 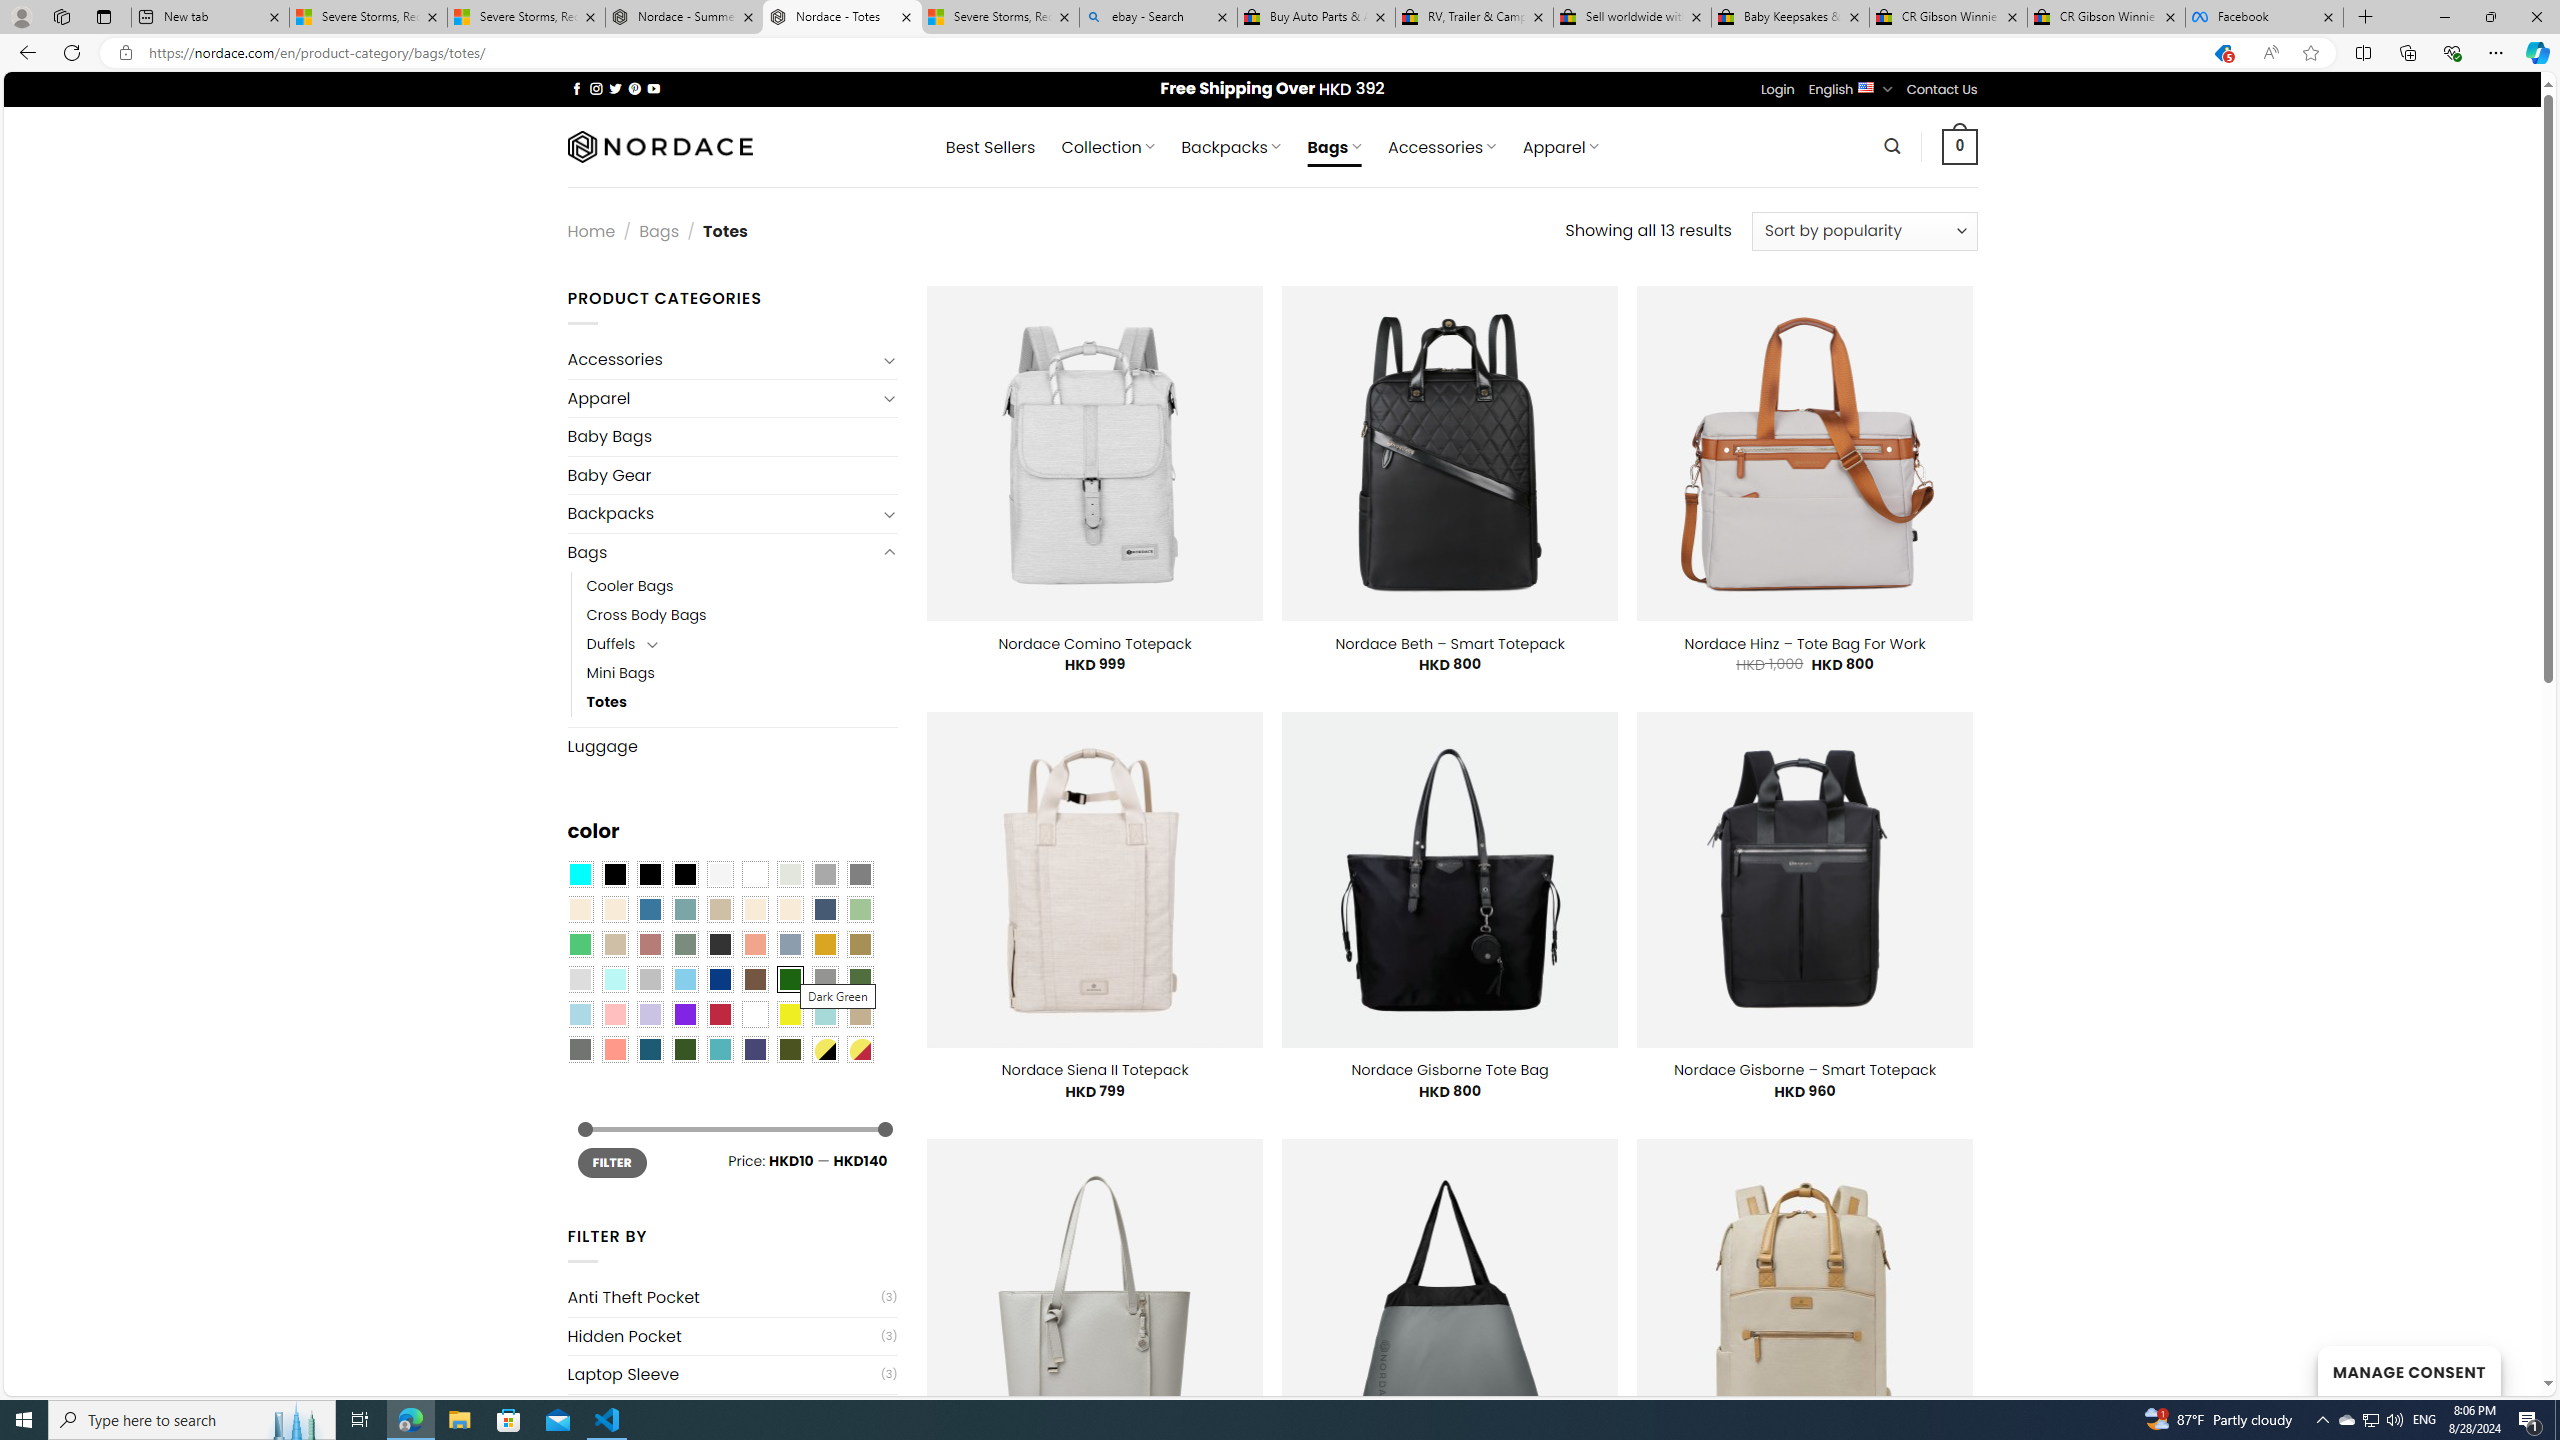 I want to click on Light Taupe, so click(x=614, y=944).